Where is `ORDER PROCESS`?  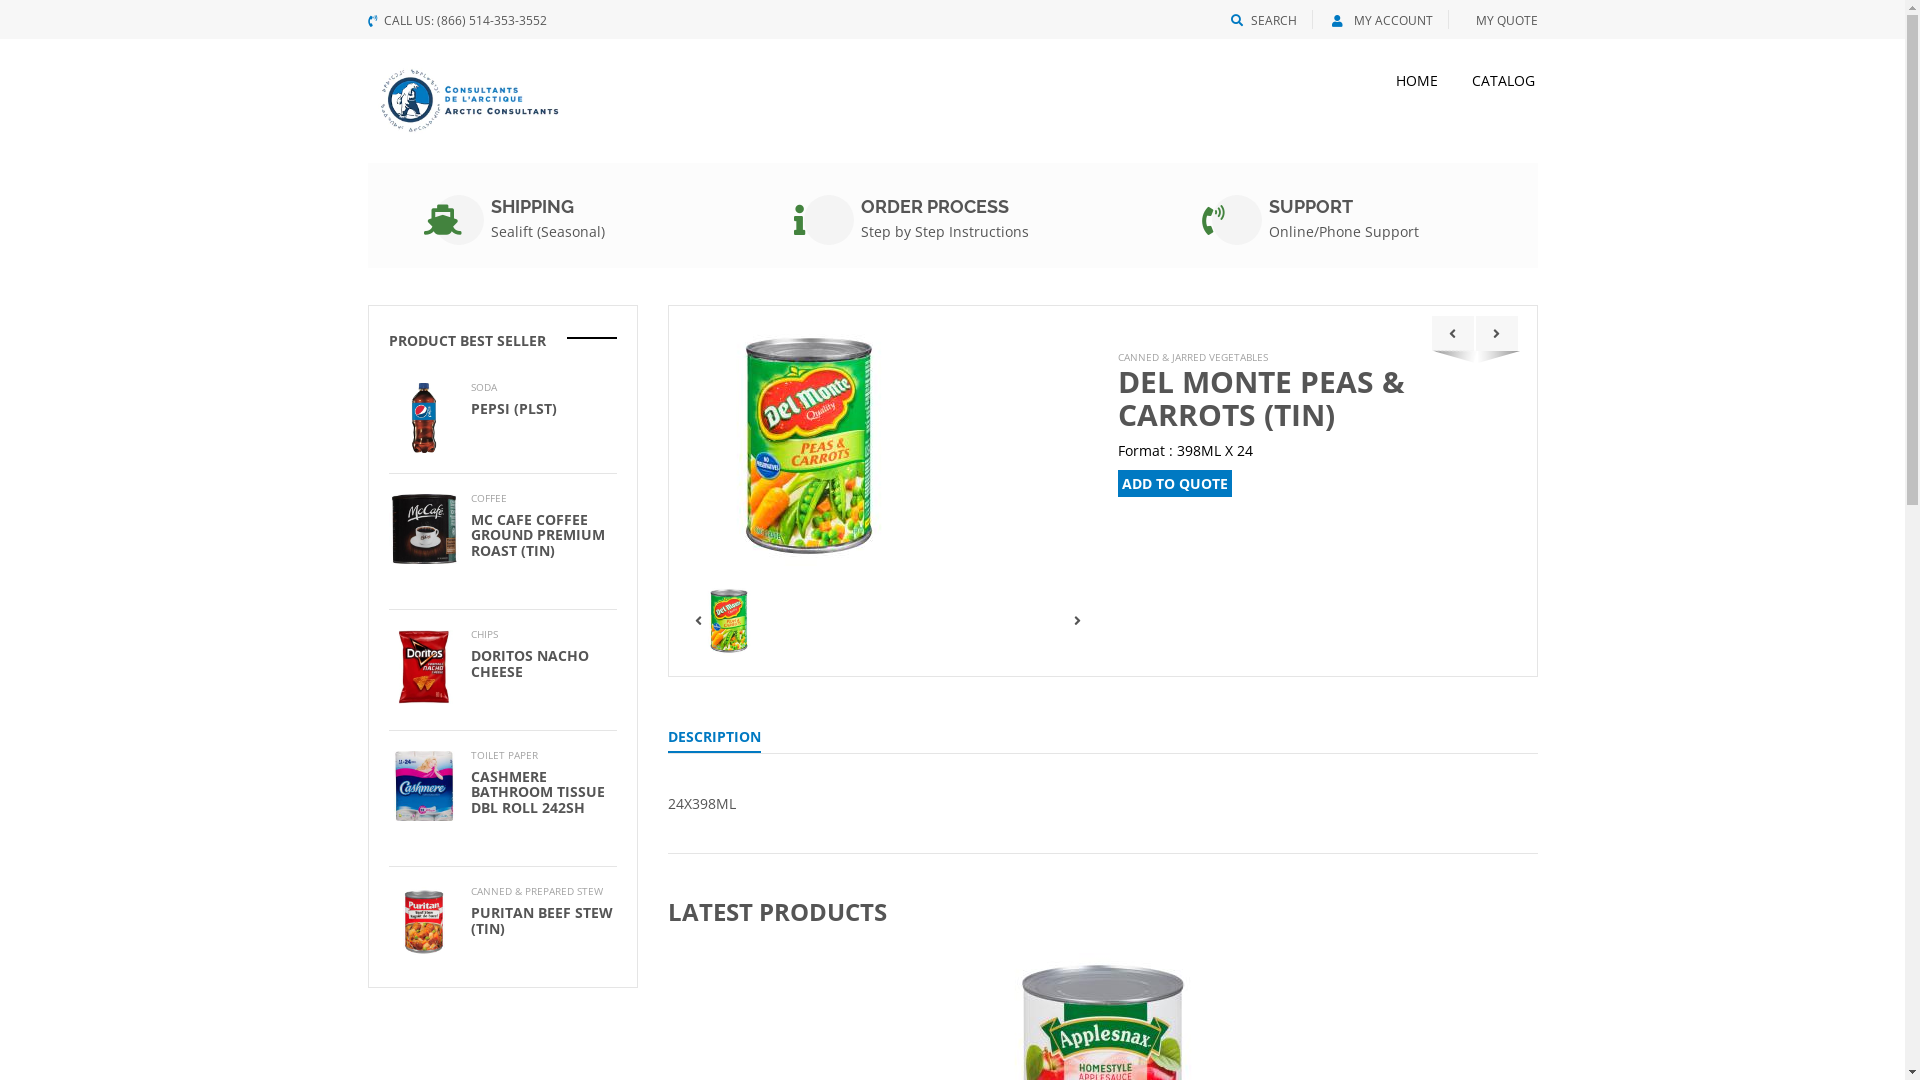 ORDER PROCESS is located at coordinates (935, 206).